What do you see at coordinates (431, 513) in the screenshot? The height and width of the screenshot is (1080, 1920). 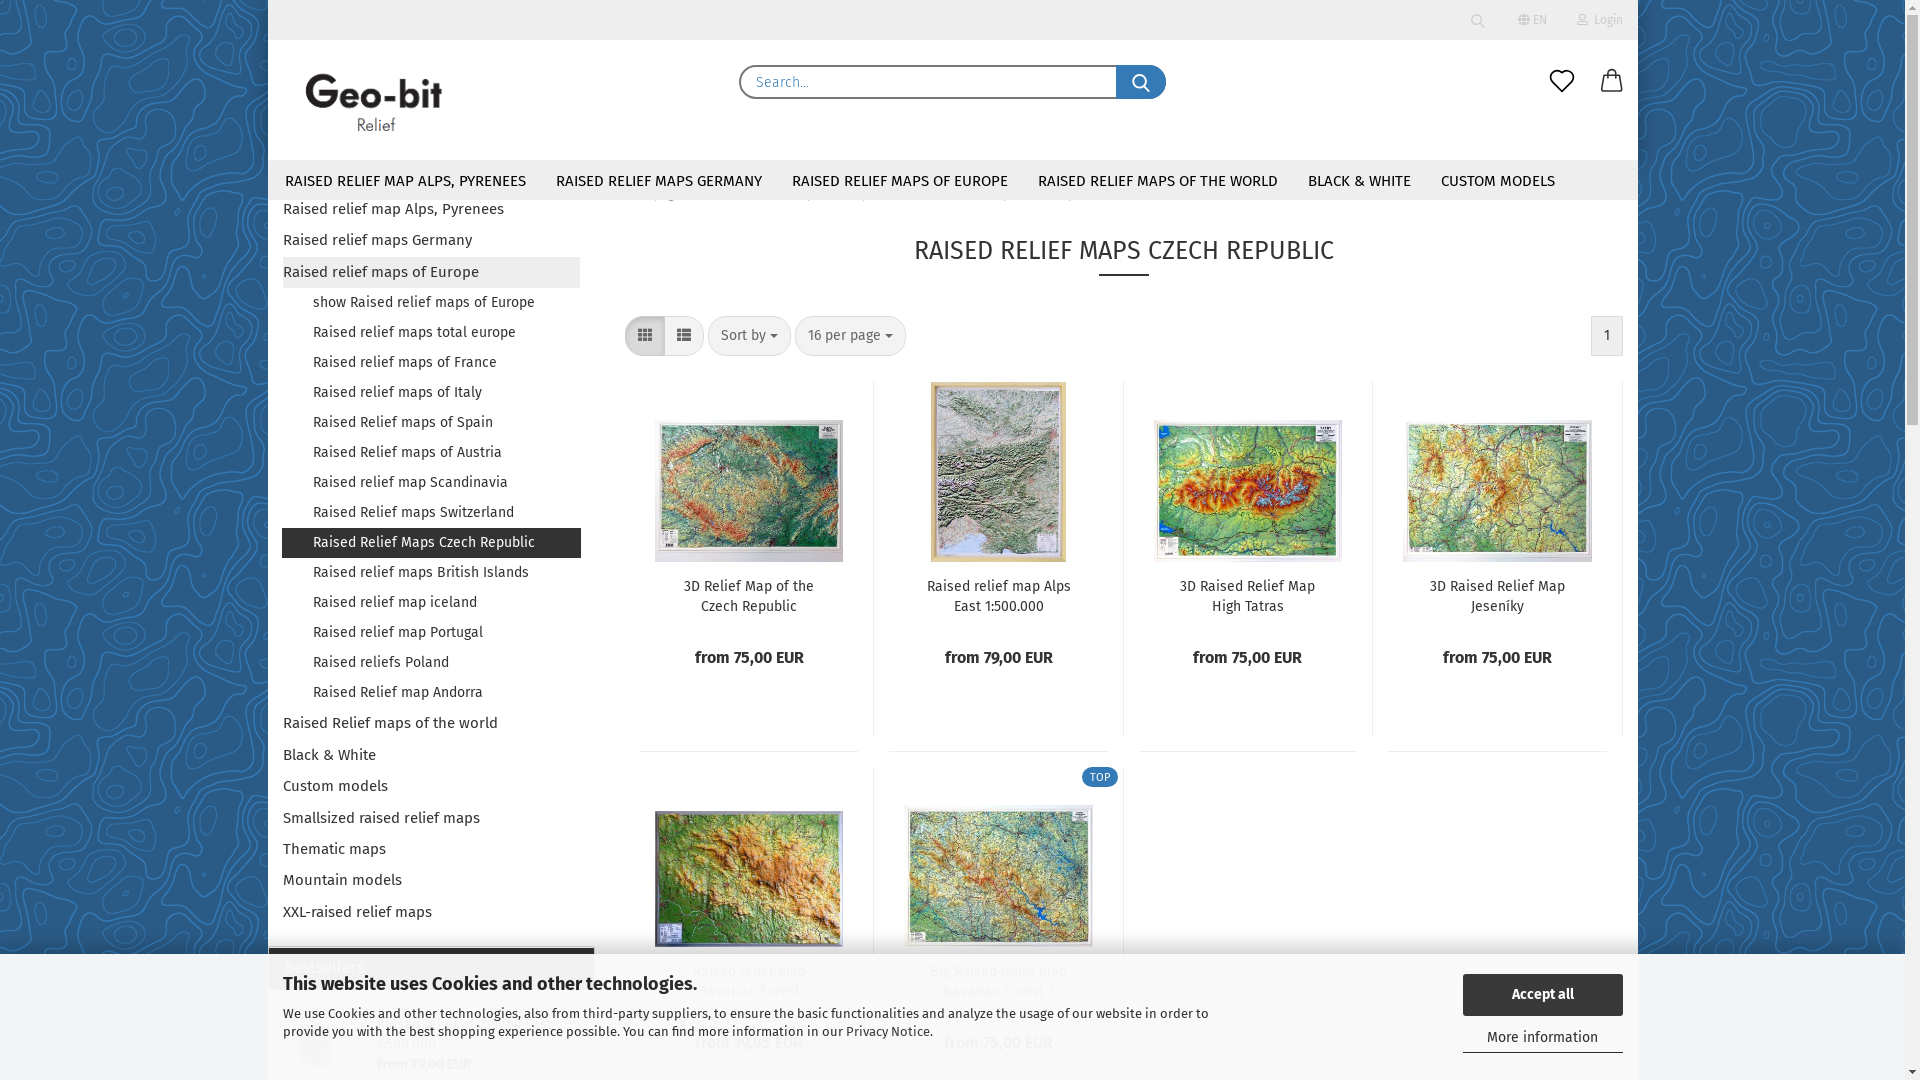 I see `Raised Relief maps Switzerland` at bounding box center [431, 513].